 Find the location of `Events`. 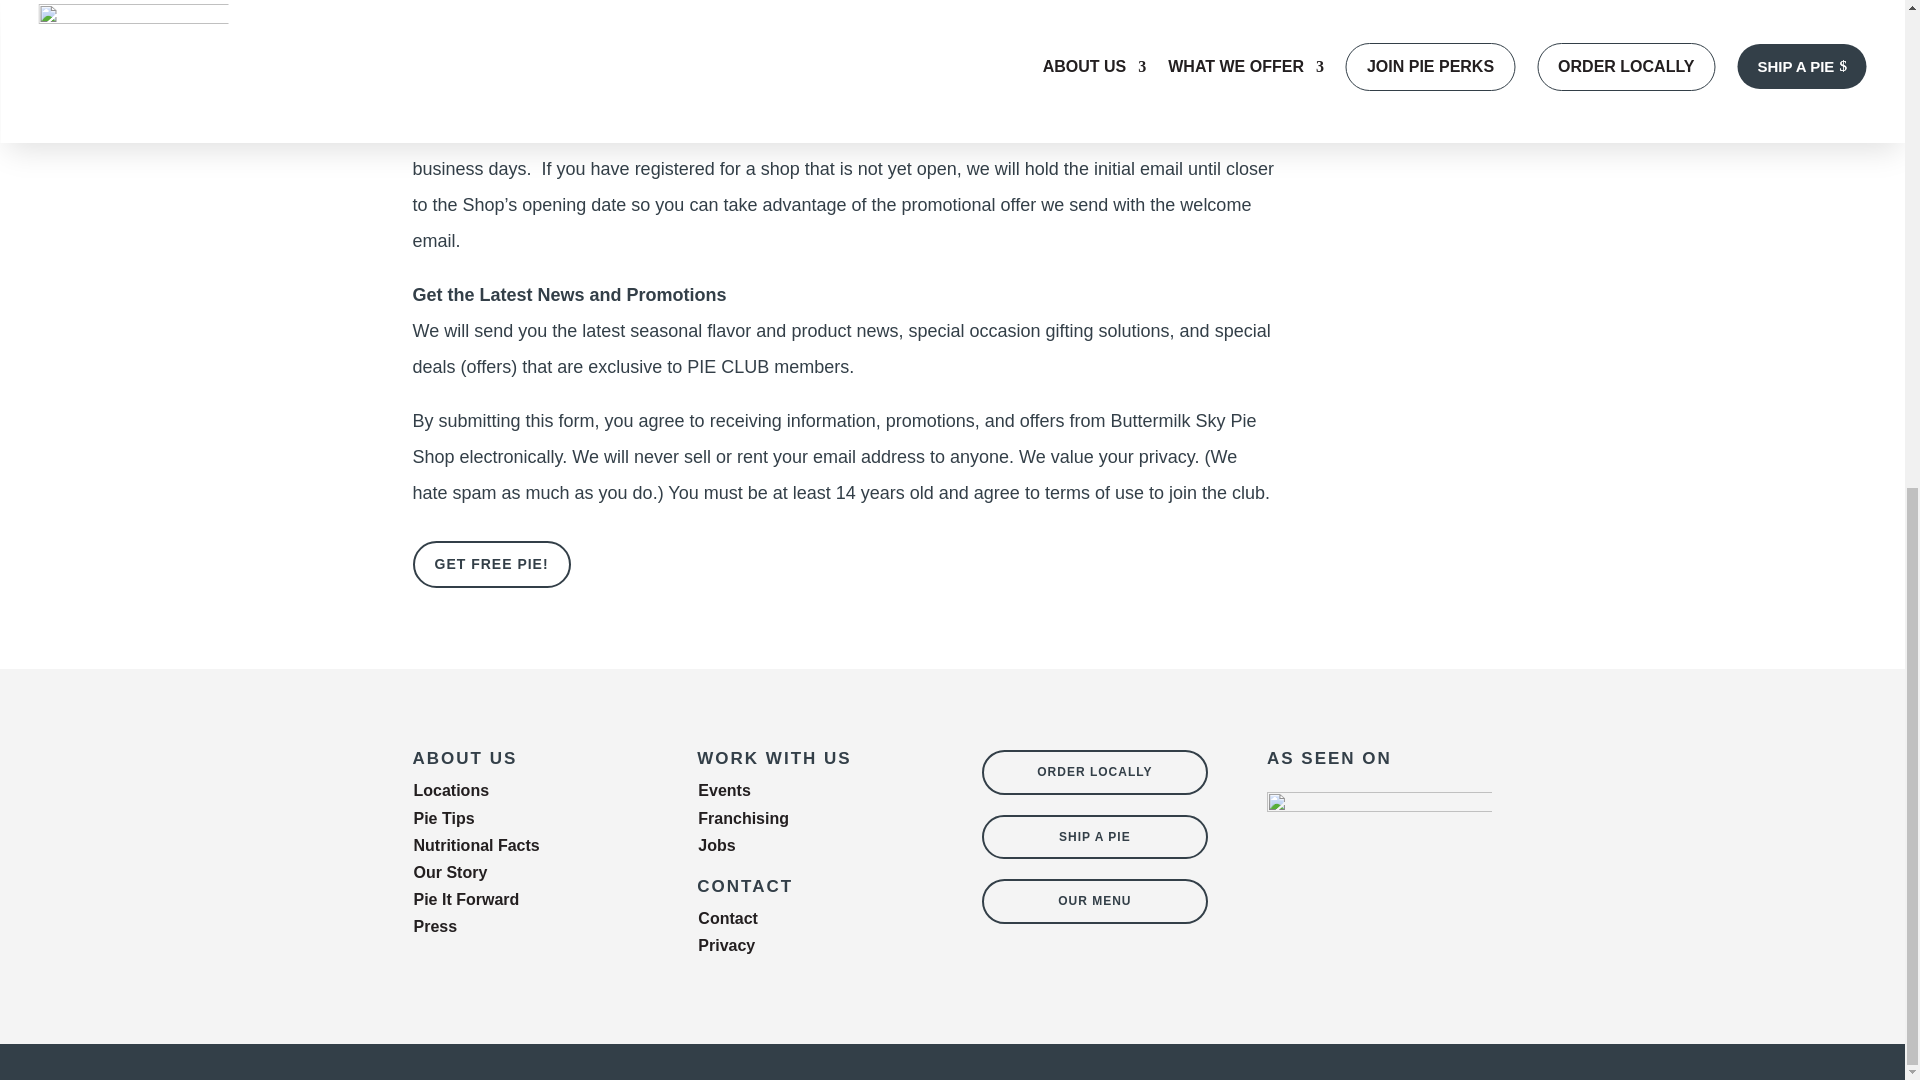

Events is located at coordinates (724, 790).